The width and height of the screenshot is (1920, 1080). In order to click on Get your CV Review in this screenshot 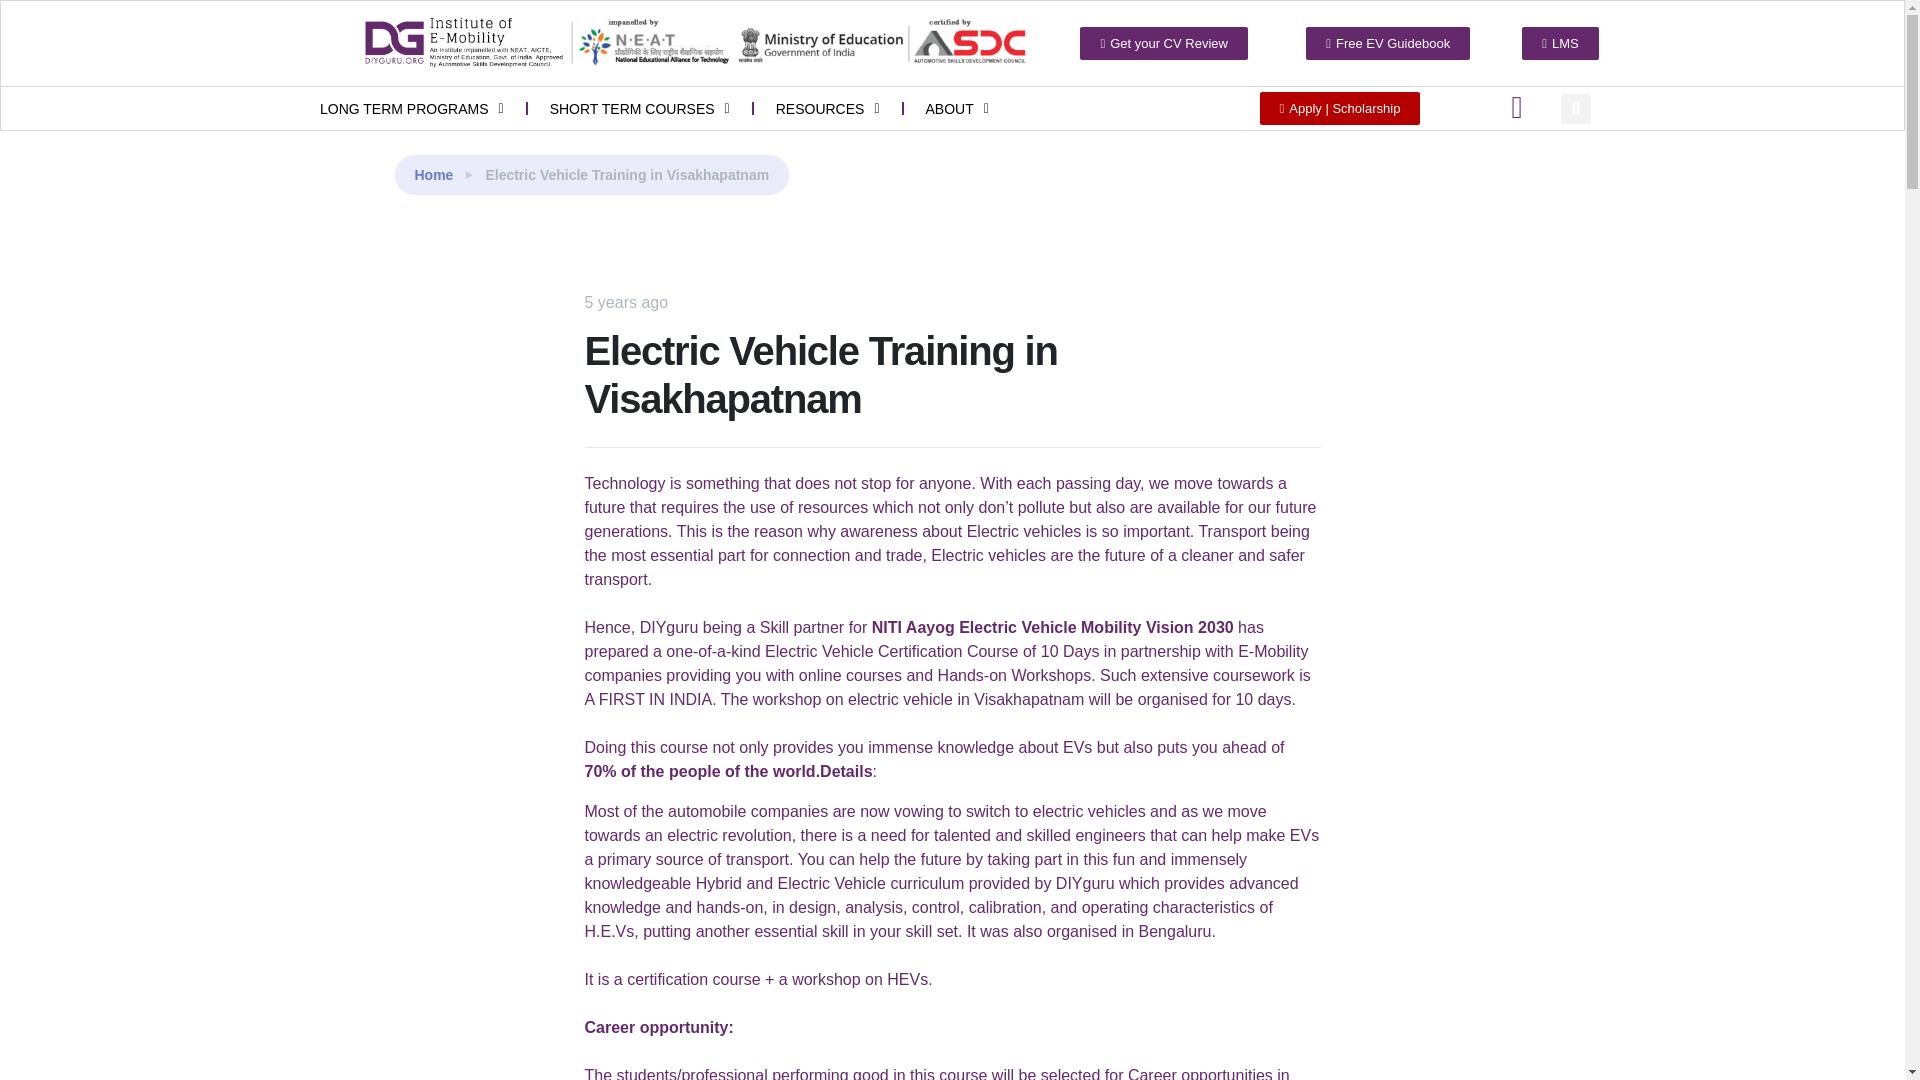, I will do `click(1164, 44)`.